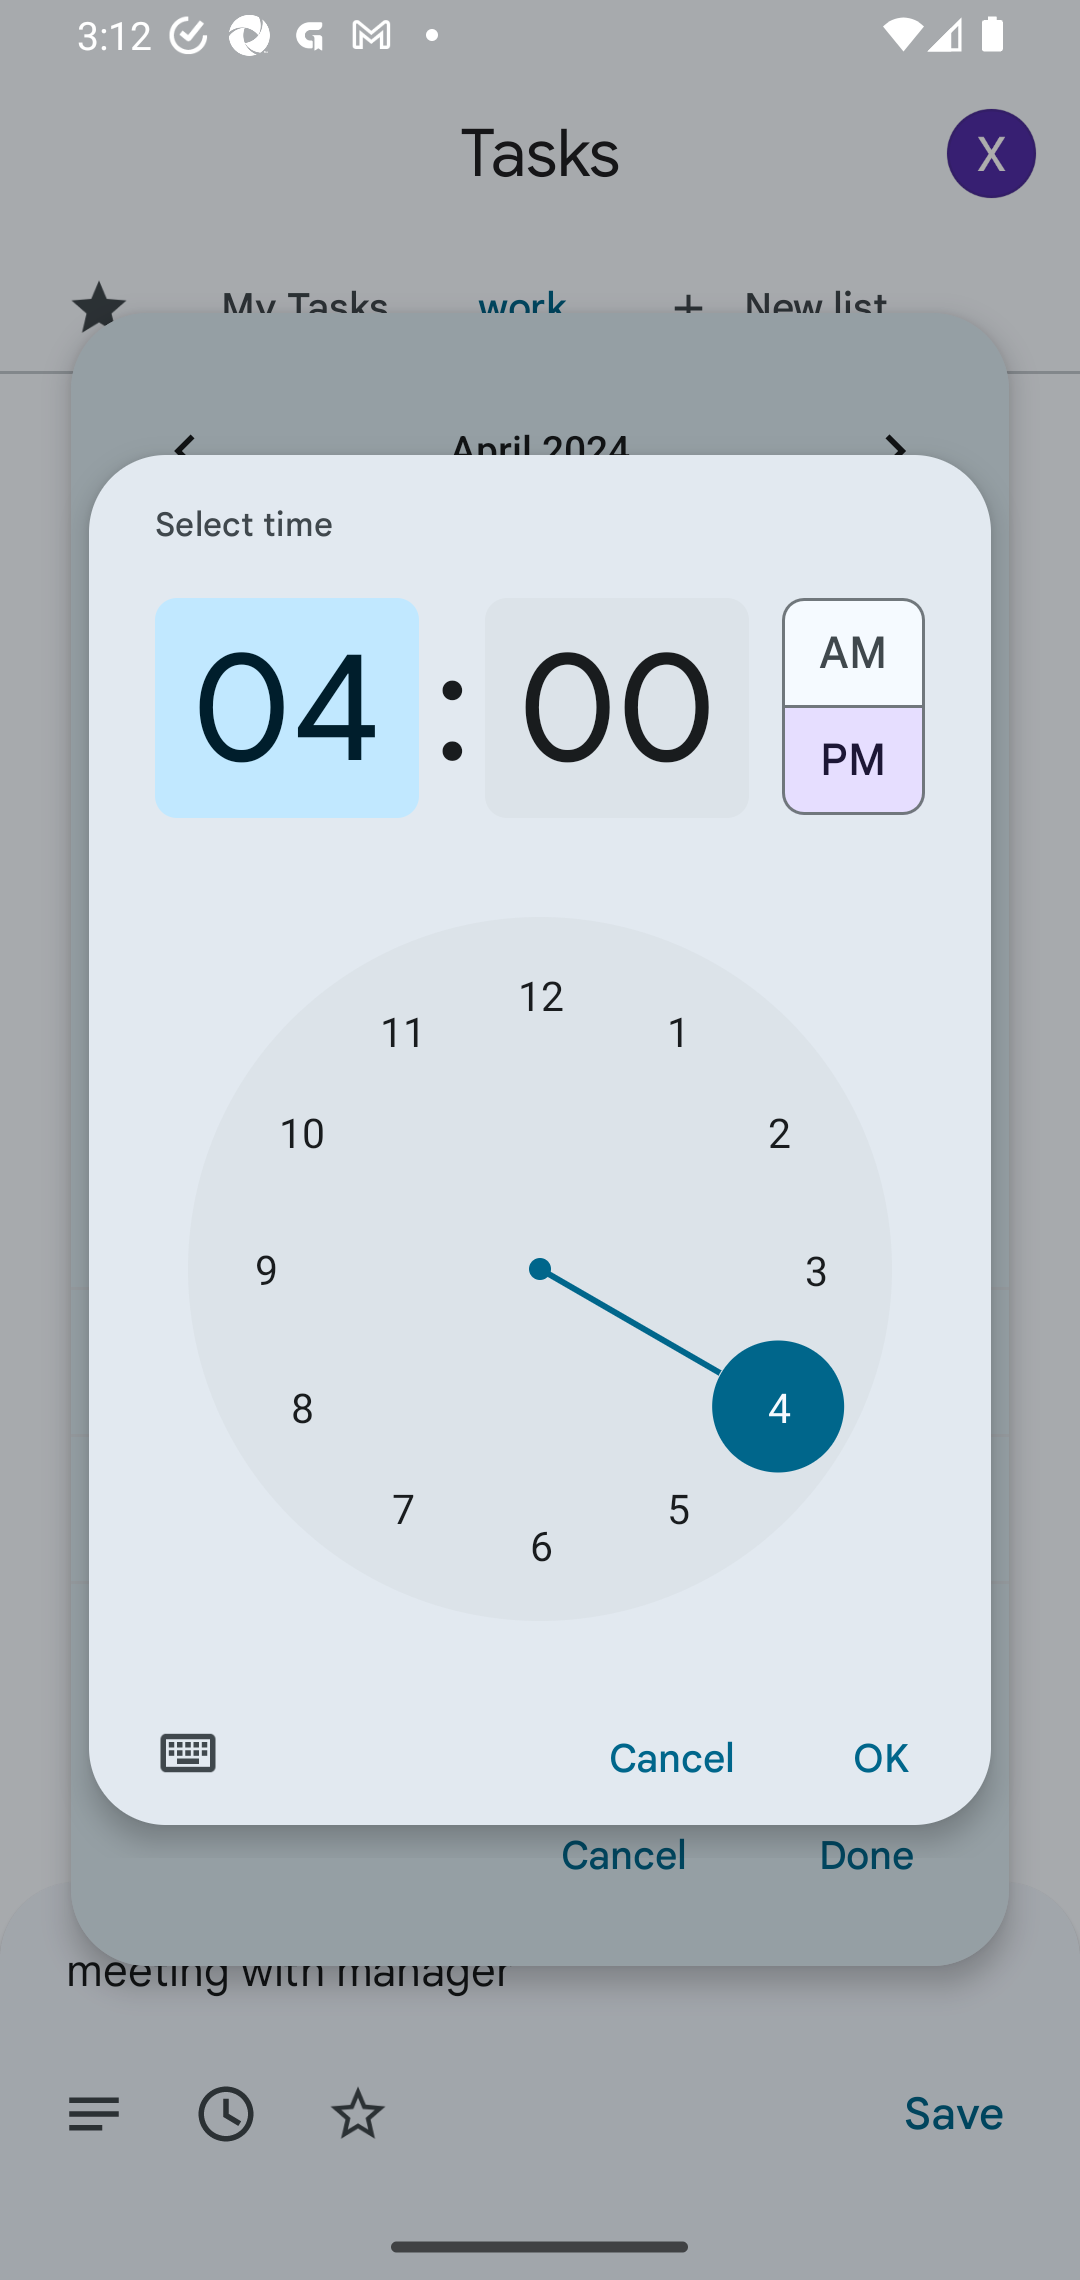 The width and height of the screenshot is (1080, 2280). I want to click on PM, so click(852, 770).